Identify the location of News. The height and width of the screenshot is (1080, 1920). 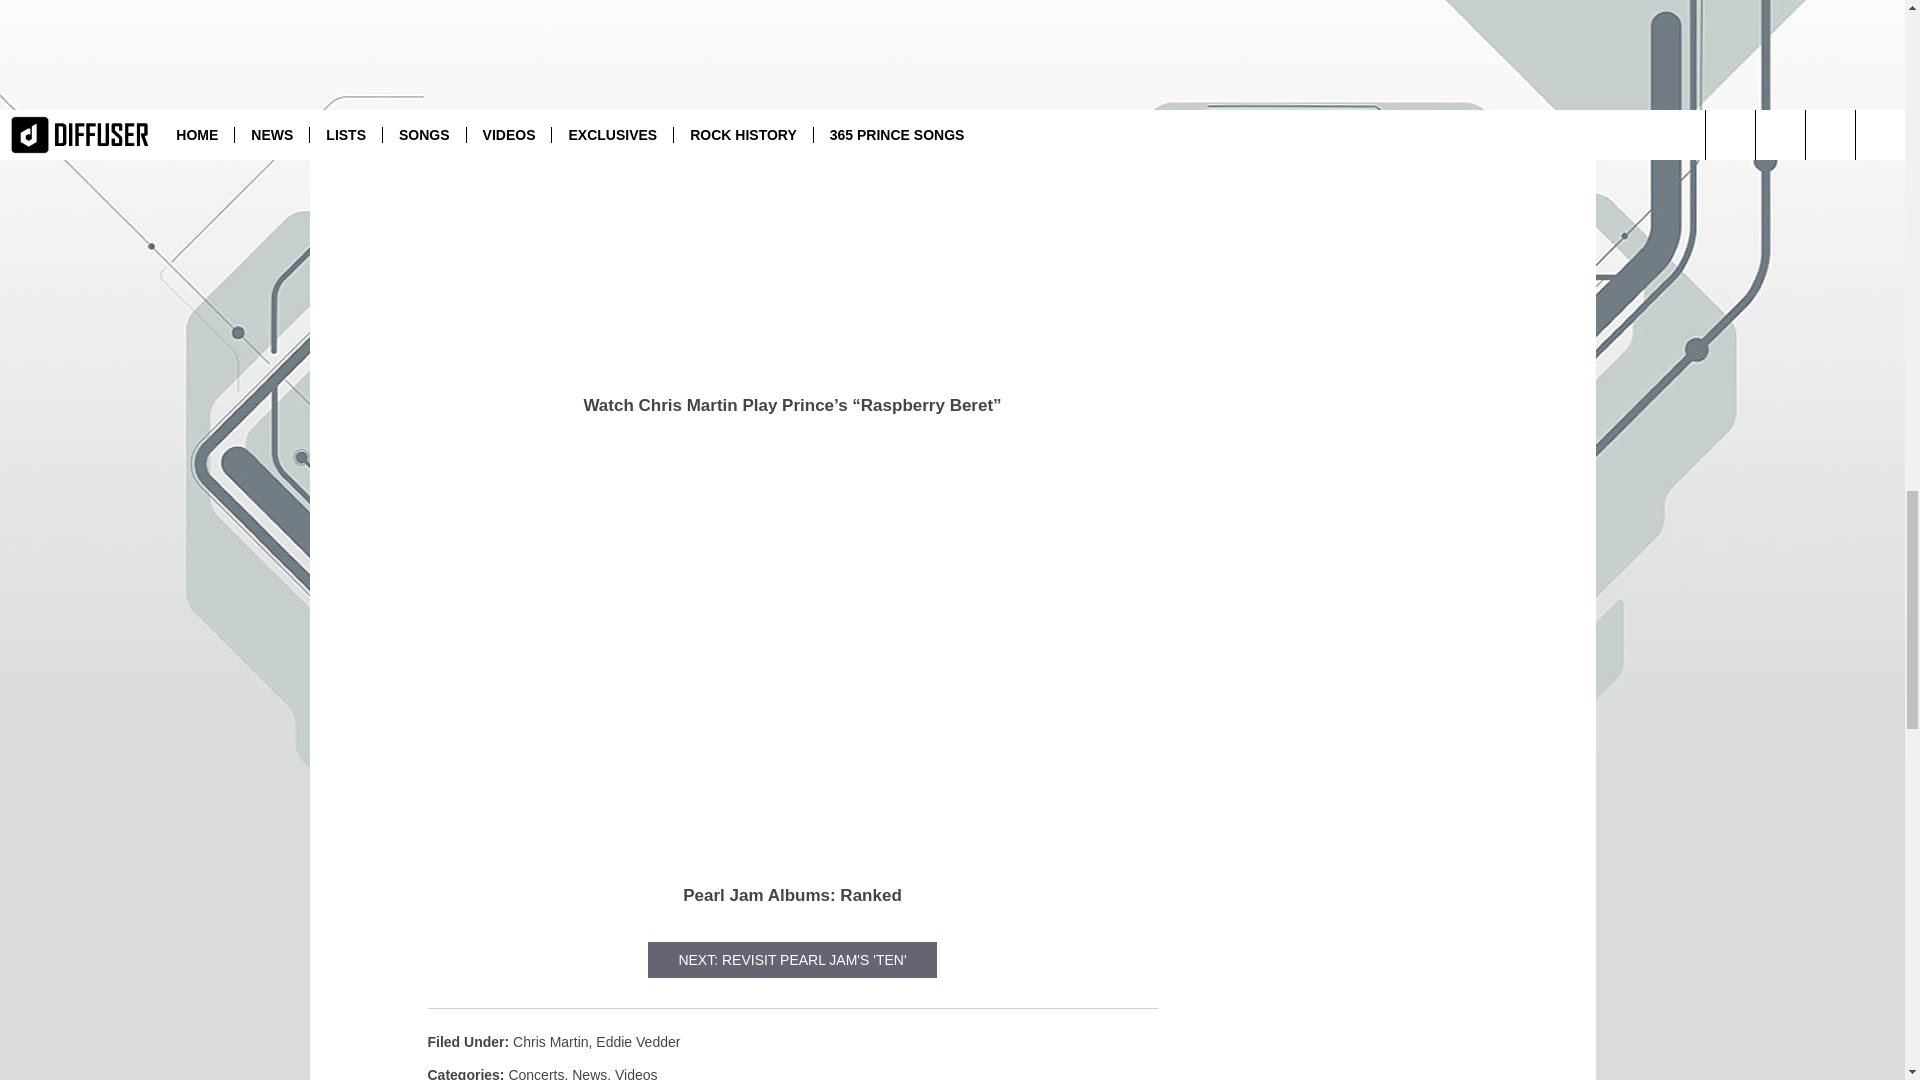
(589, 1074).